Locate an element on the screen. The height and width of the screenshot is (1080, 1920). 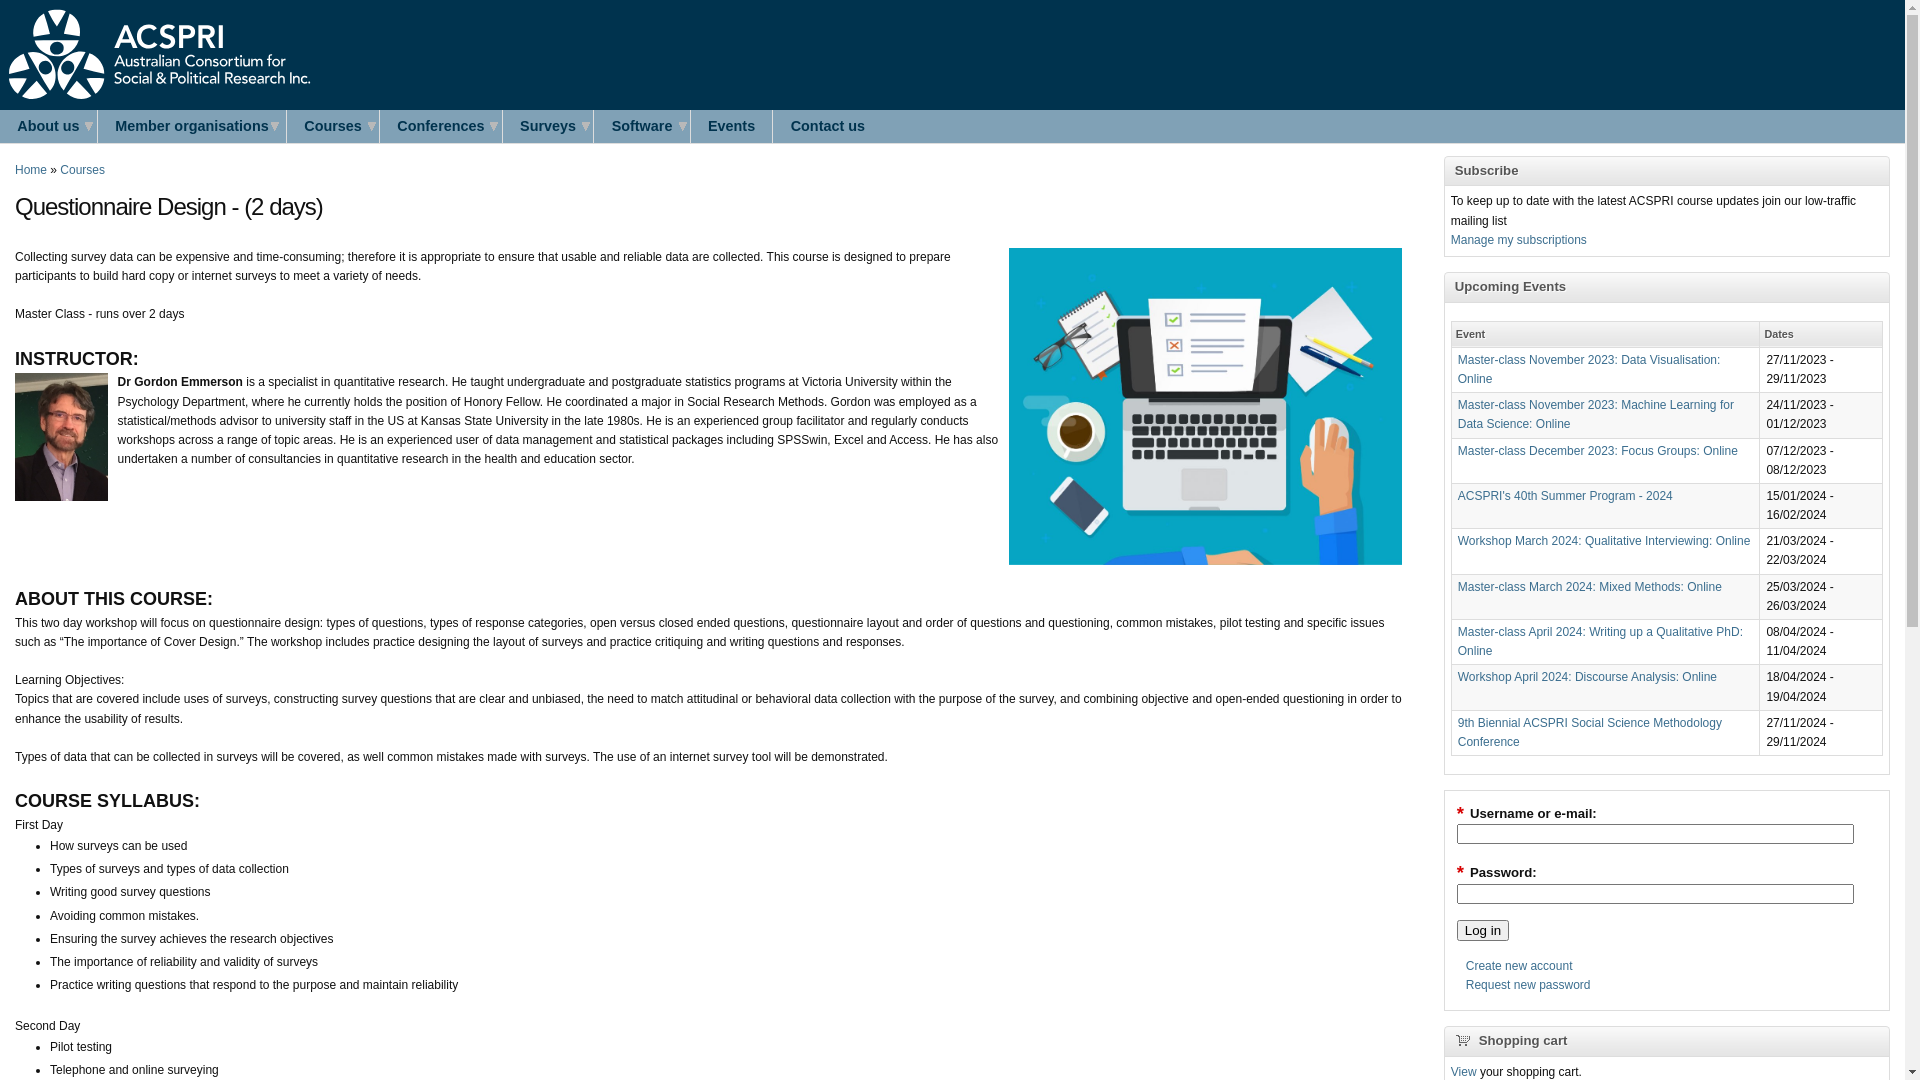
Conferences is located at coordinates (441, 126).